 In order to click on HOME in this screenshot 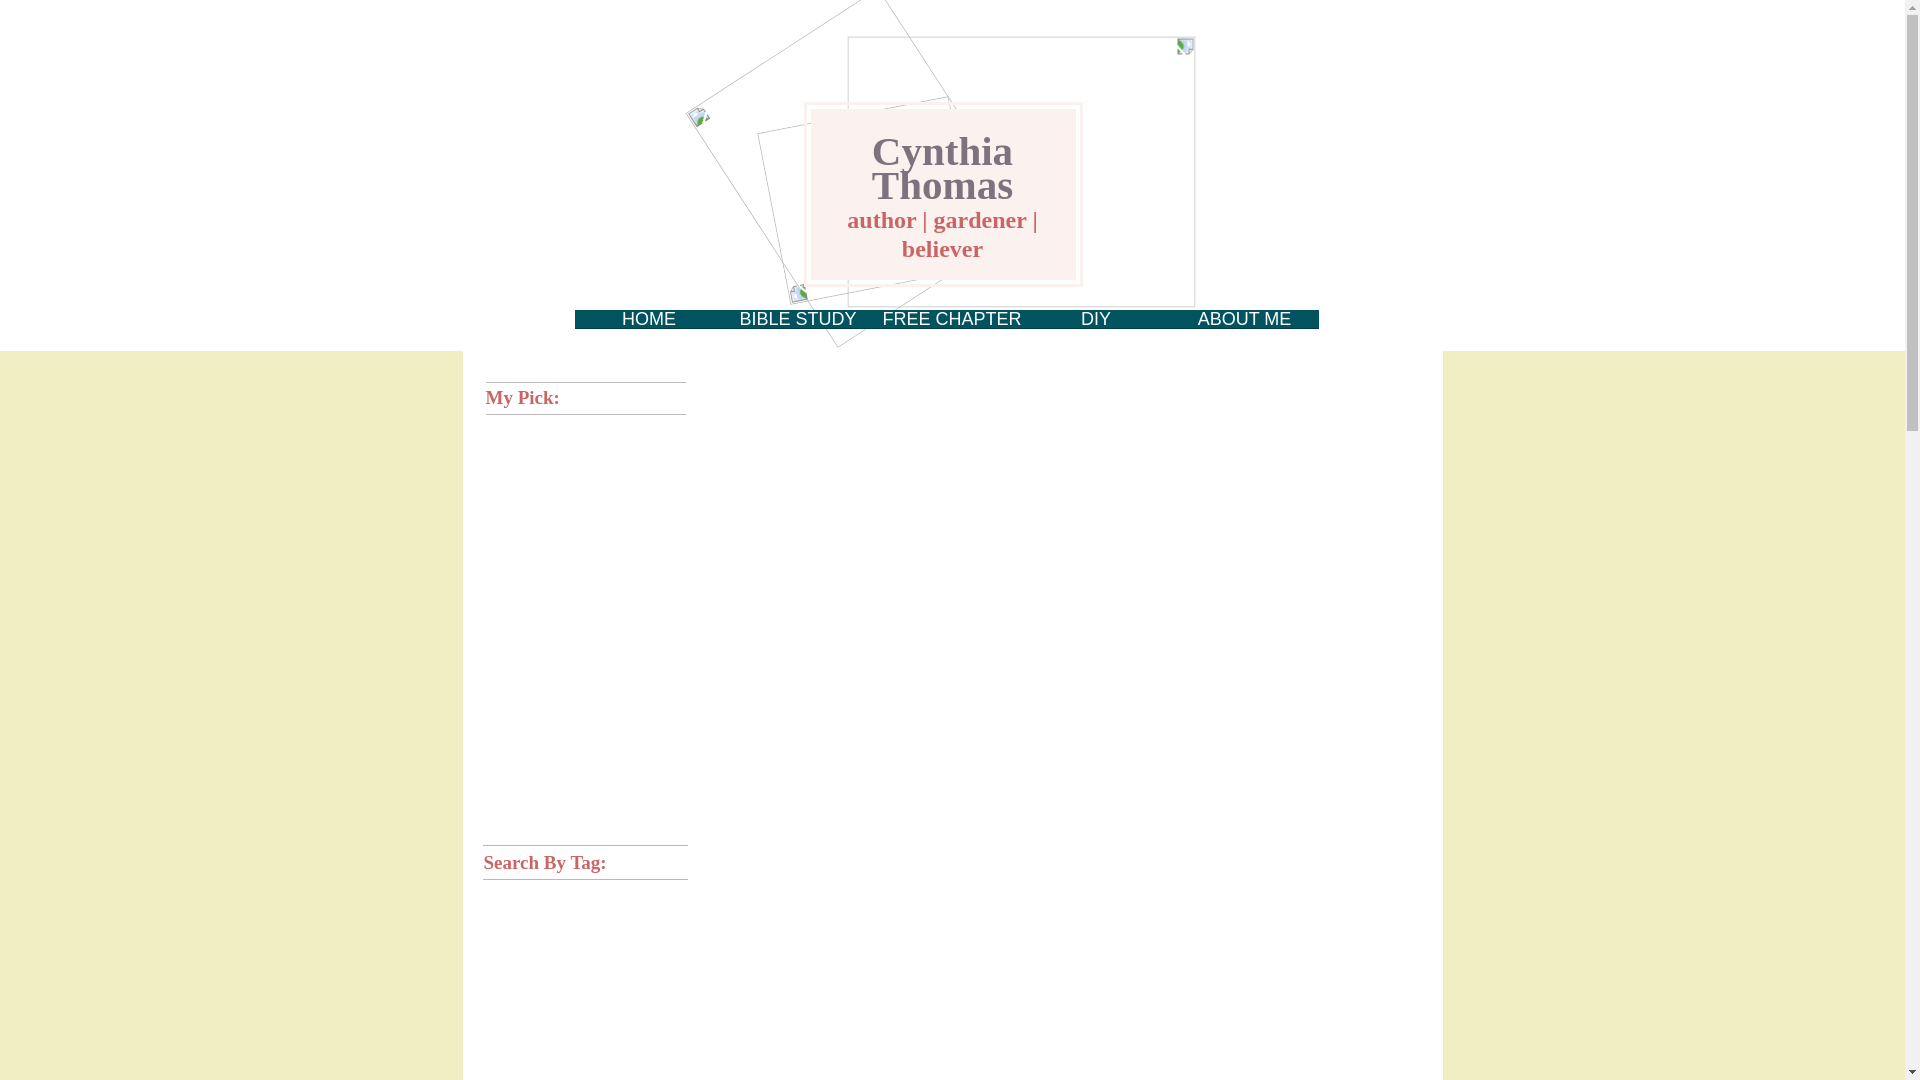, I will do `click(648, 325)`.